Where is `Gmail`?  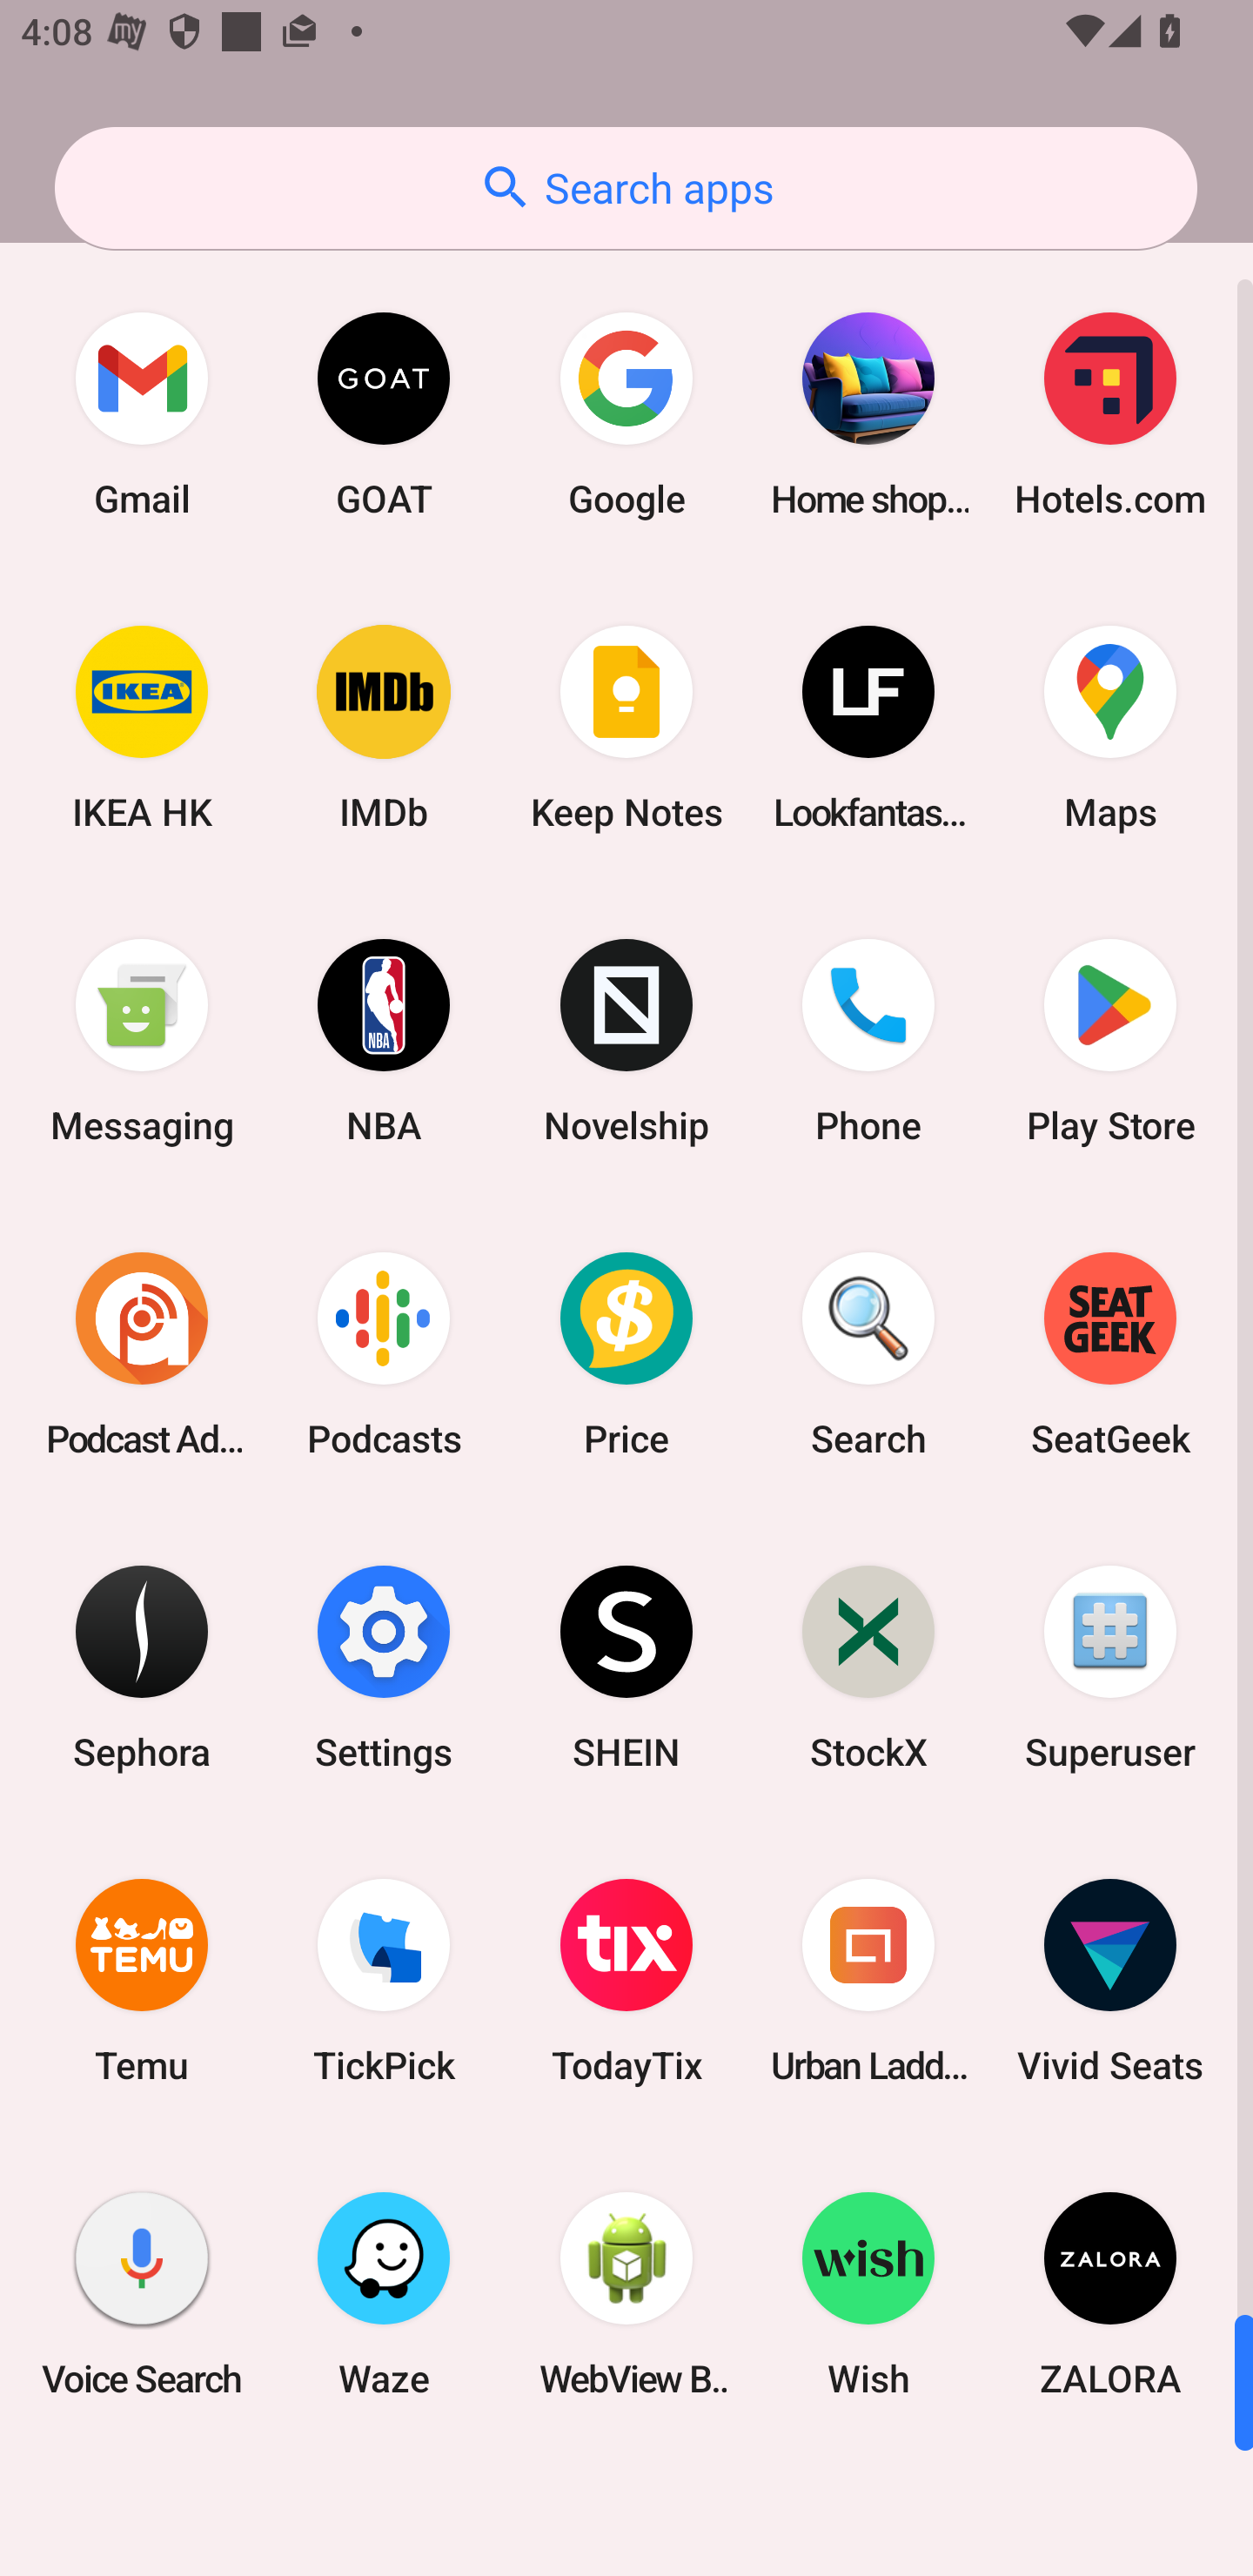 Gmail is located at coordinates (142, 414).